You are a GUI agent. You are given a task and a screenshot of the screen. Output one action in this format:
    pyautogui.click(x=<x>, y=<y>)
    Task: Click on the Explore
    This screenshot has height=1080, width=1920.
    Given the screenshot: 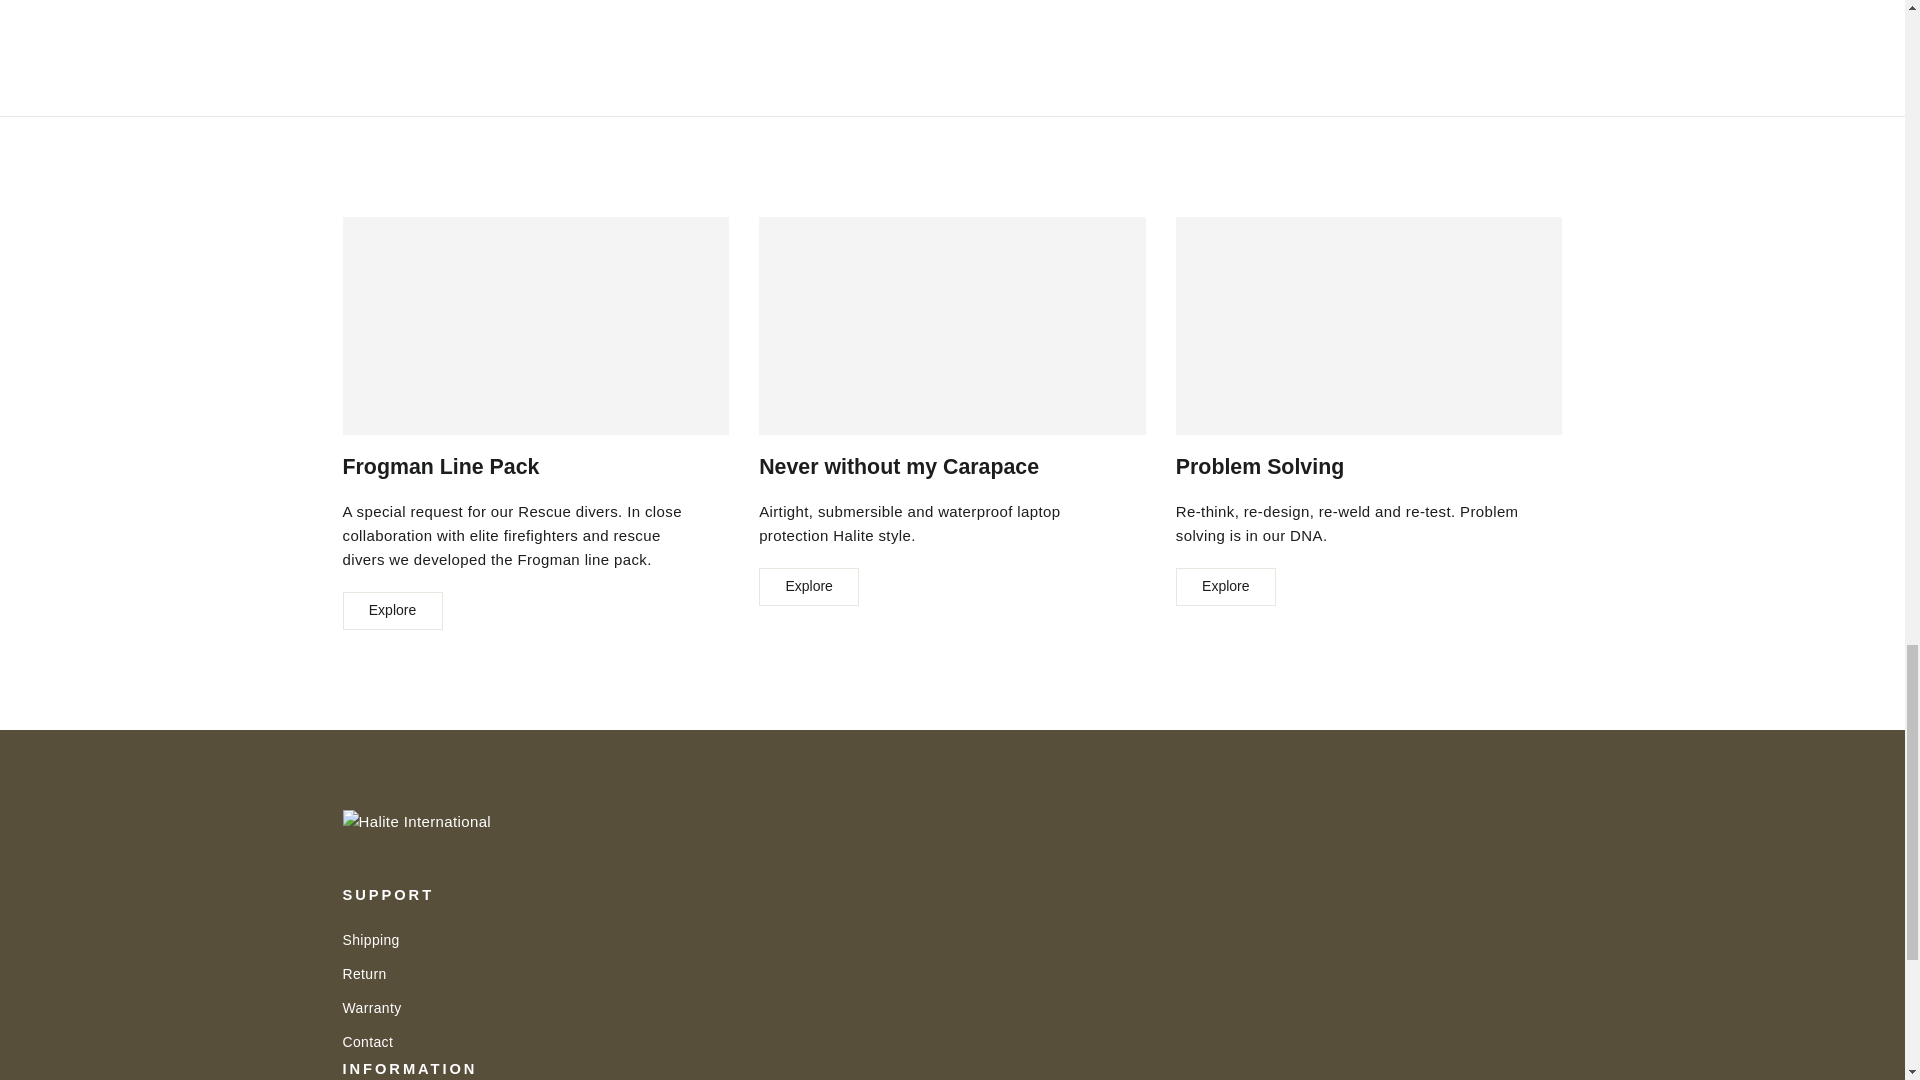 What is the action you would take?
    pyautogui.click(x=808, y=586)
    